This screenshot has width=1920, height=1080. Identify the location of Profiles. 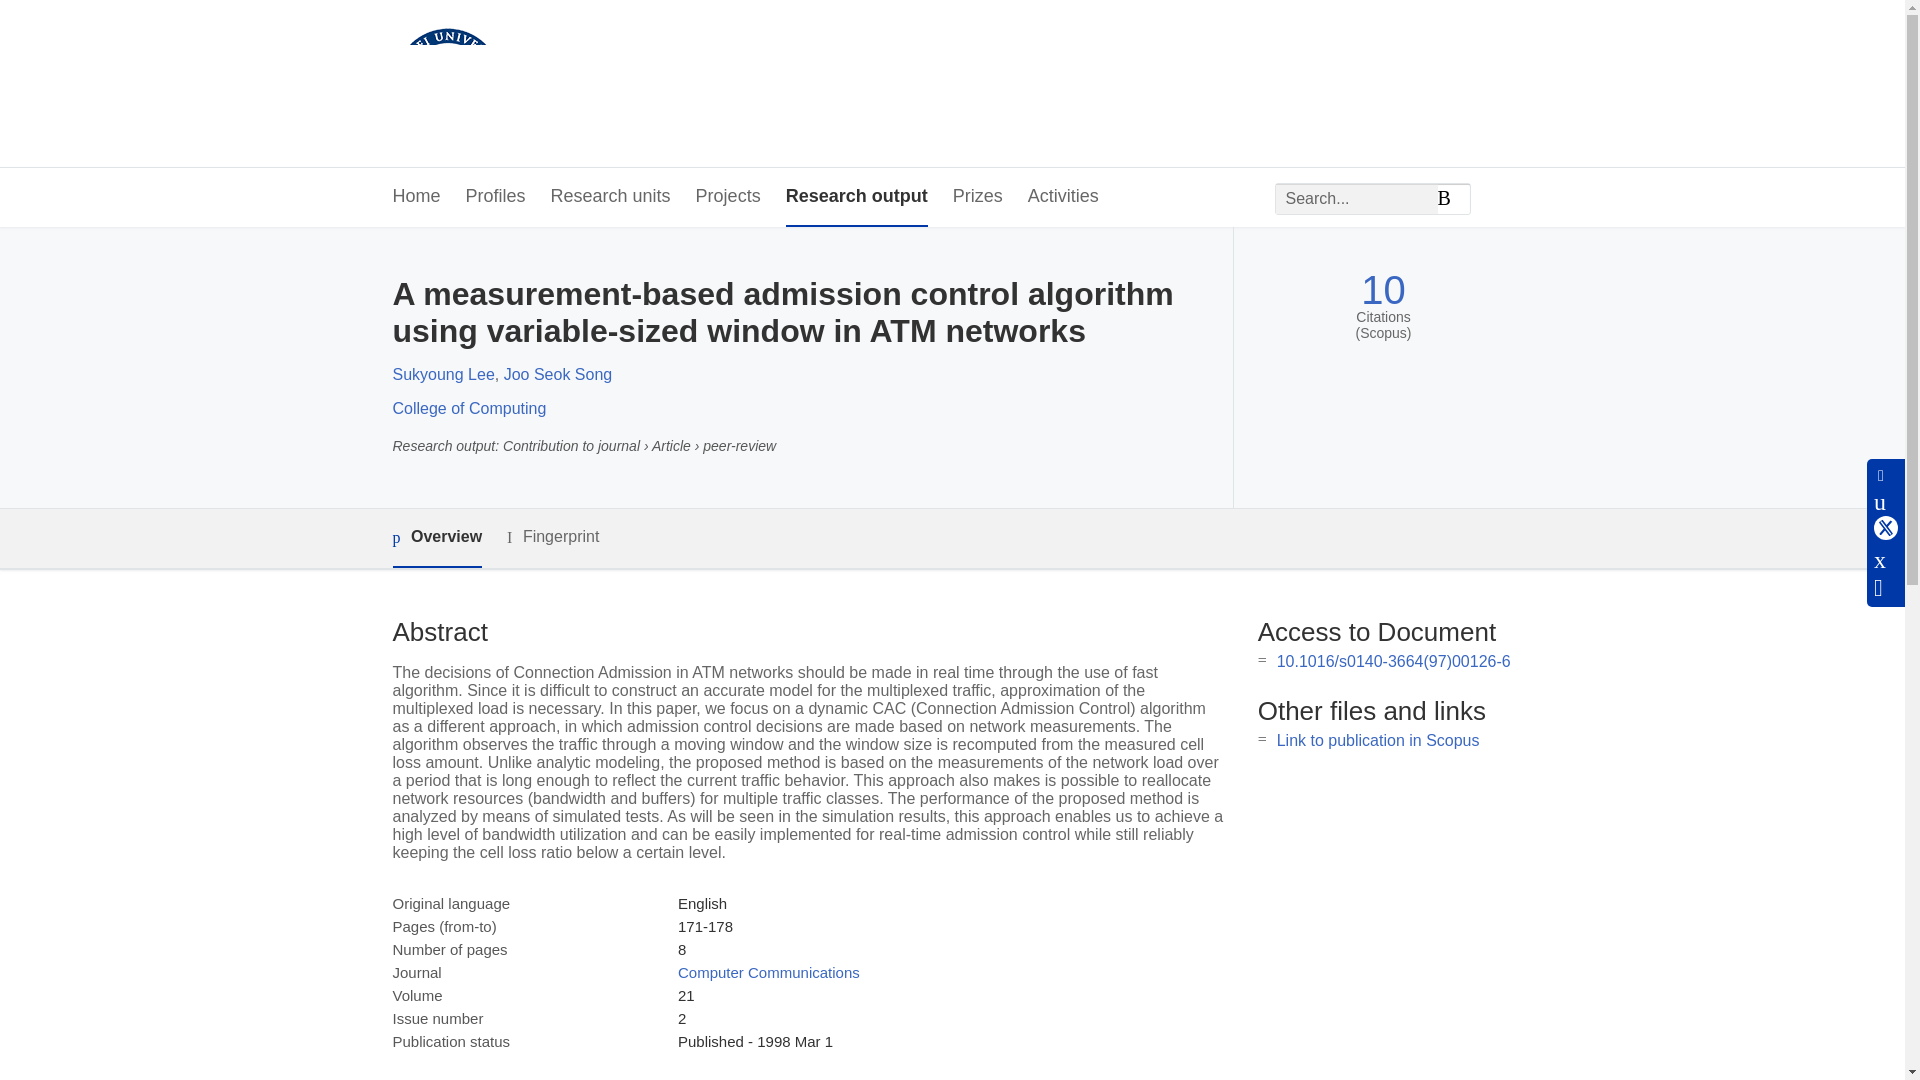
(496, 197).